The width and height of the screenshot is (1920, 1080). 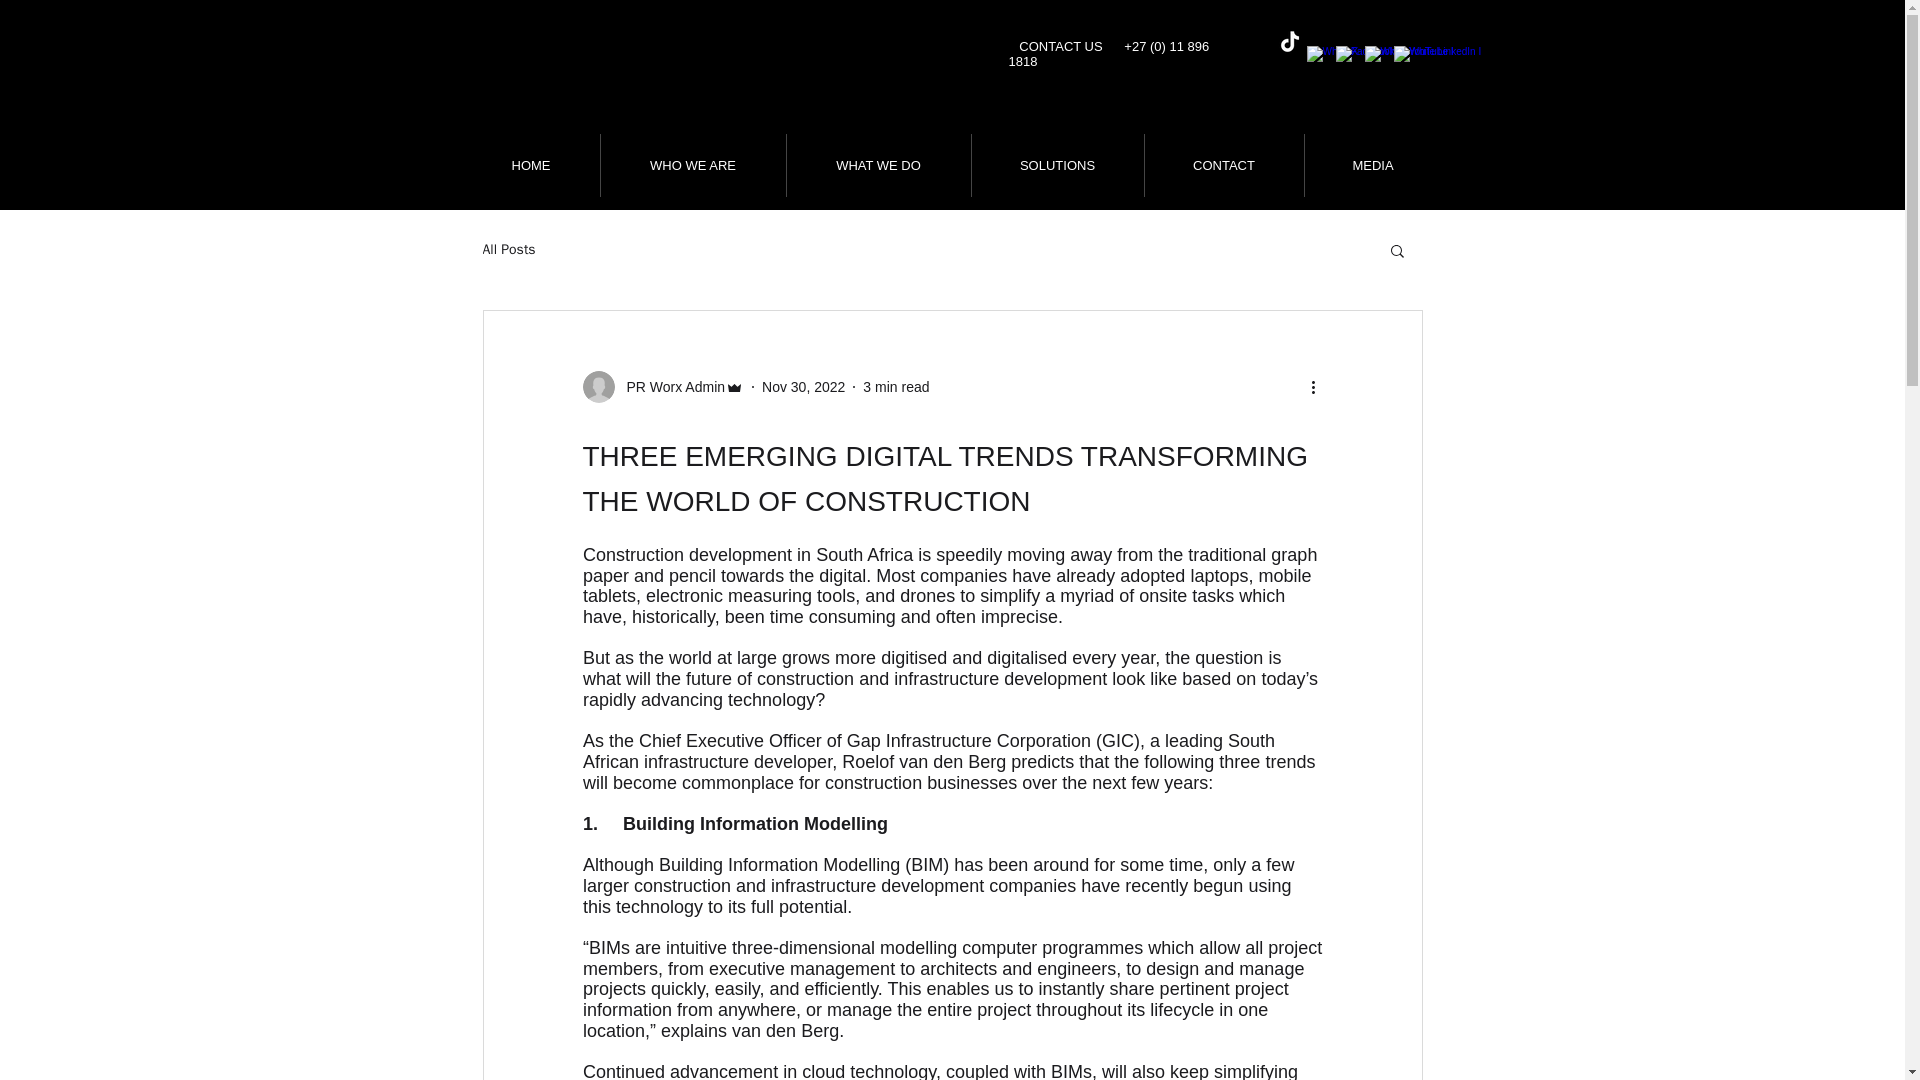 I want to click on CONTACT, so click(x=1224, y=164).